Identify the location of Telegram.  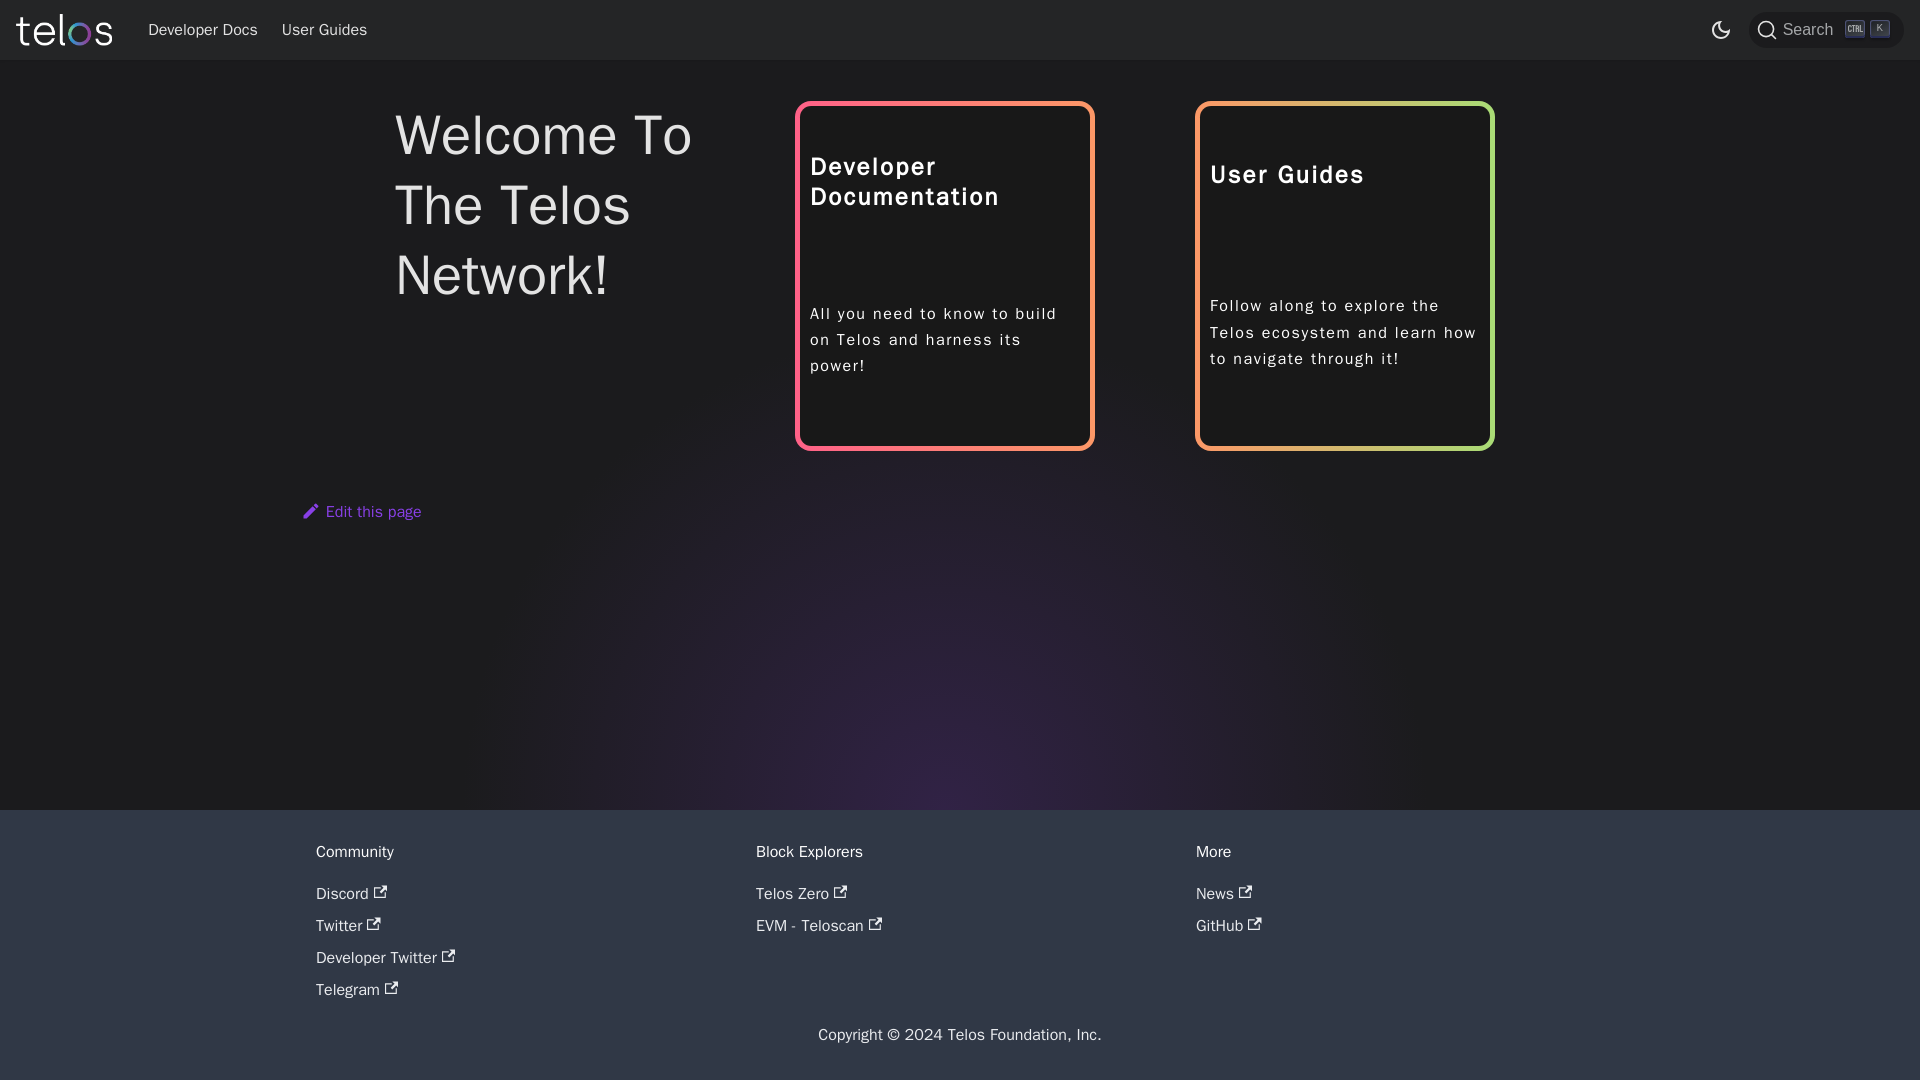
(356, 990).